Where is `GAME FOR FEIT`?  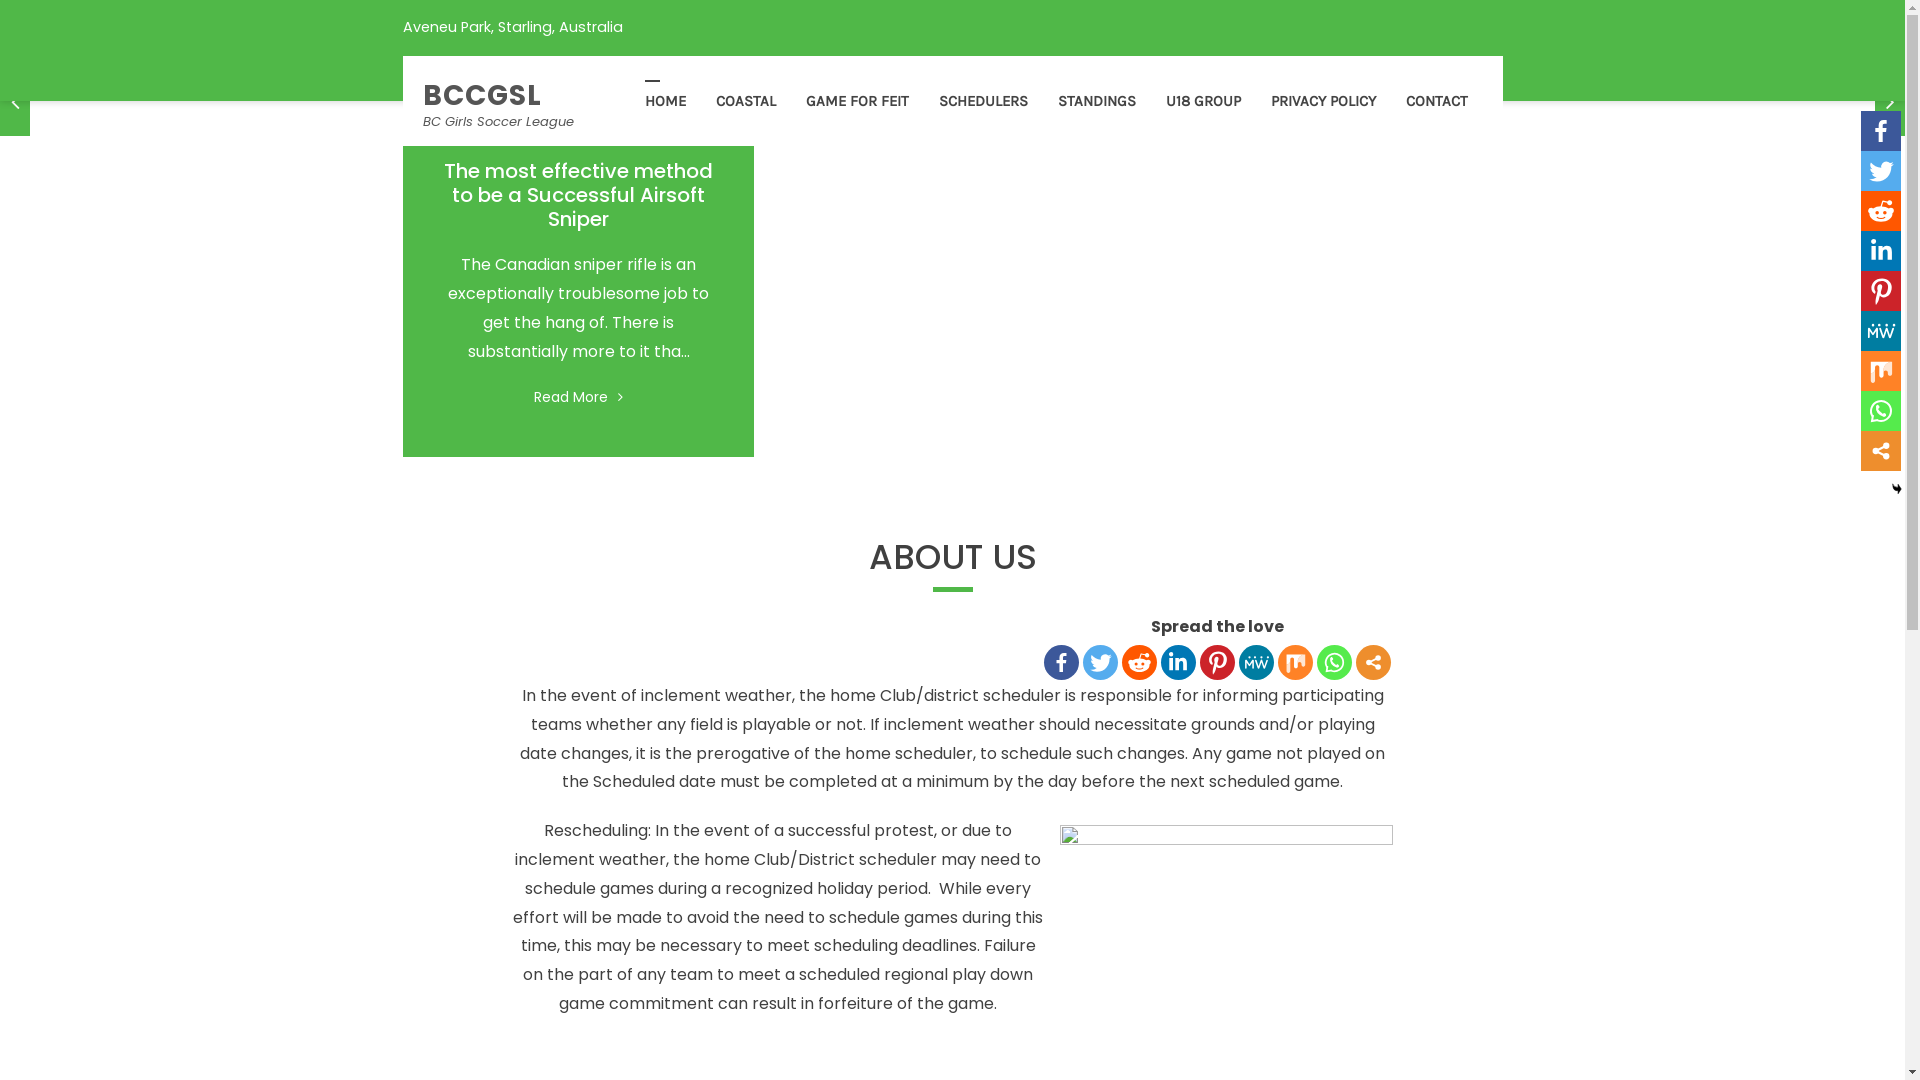
GAME FOR FEIT is located at coordinates (856, 101).